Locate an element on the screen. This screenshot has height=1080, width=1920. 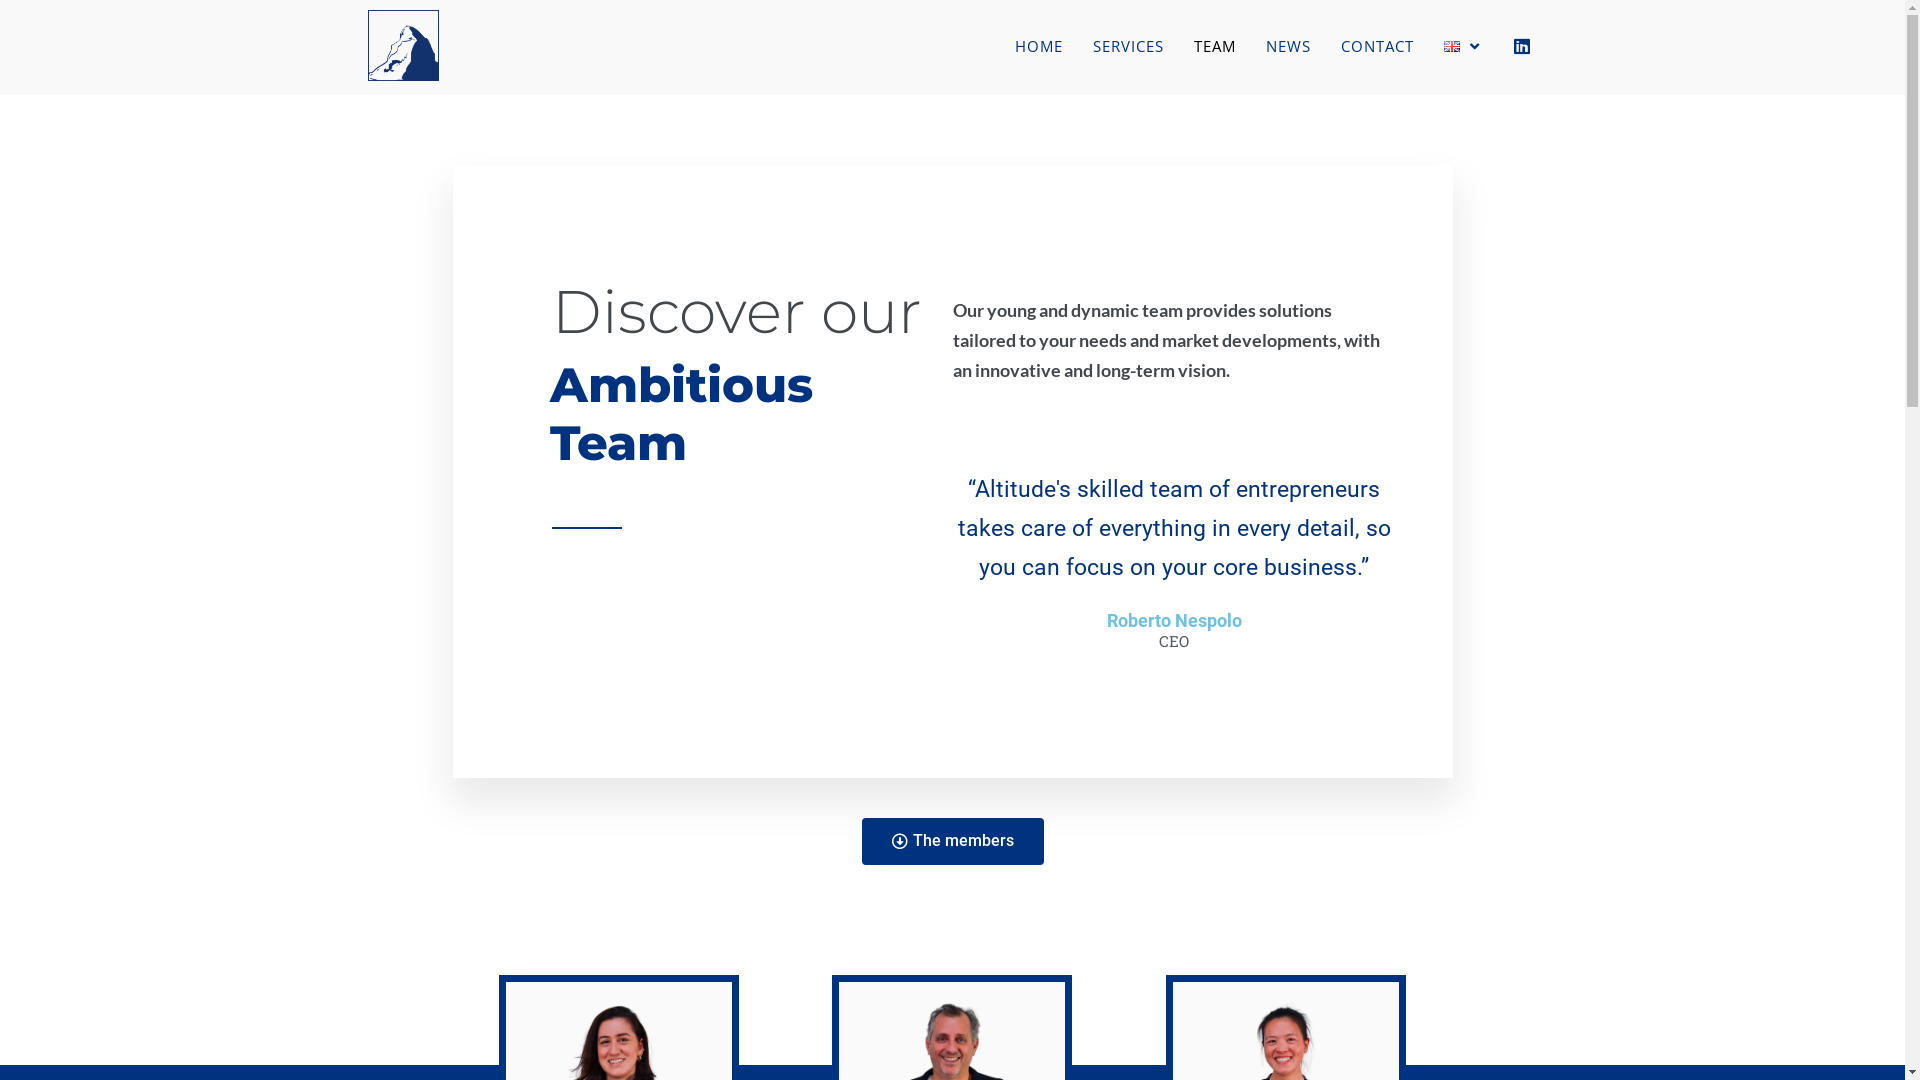
HOME is located at coordinates (1039, 46).